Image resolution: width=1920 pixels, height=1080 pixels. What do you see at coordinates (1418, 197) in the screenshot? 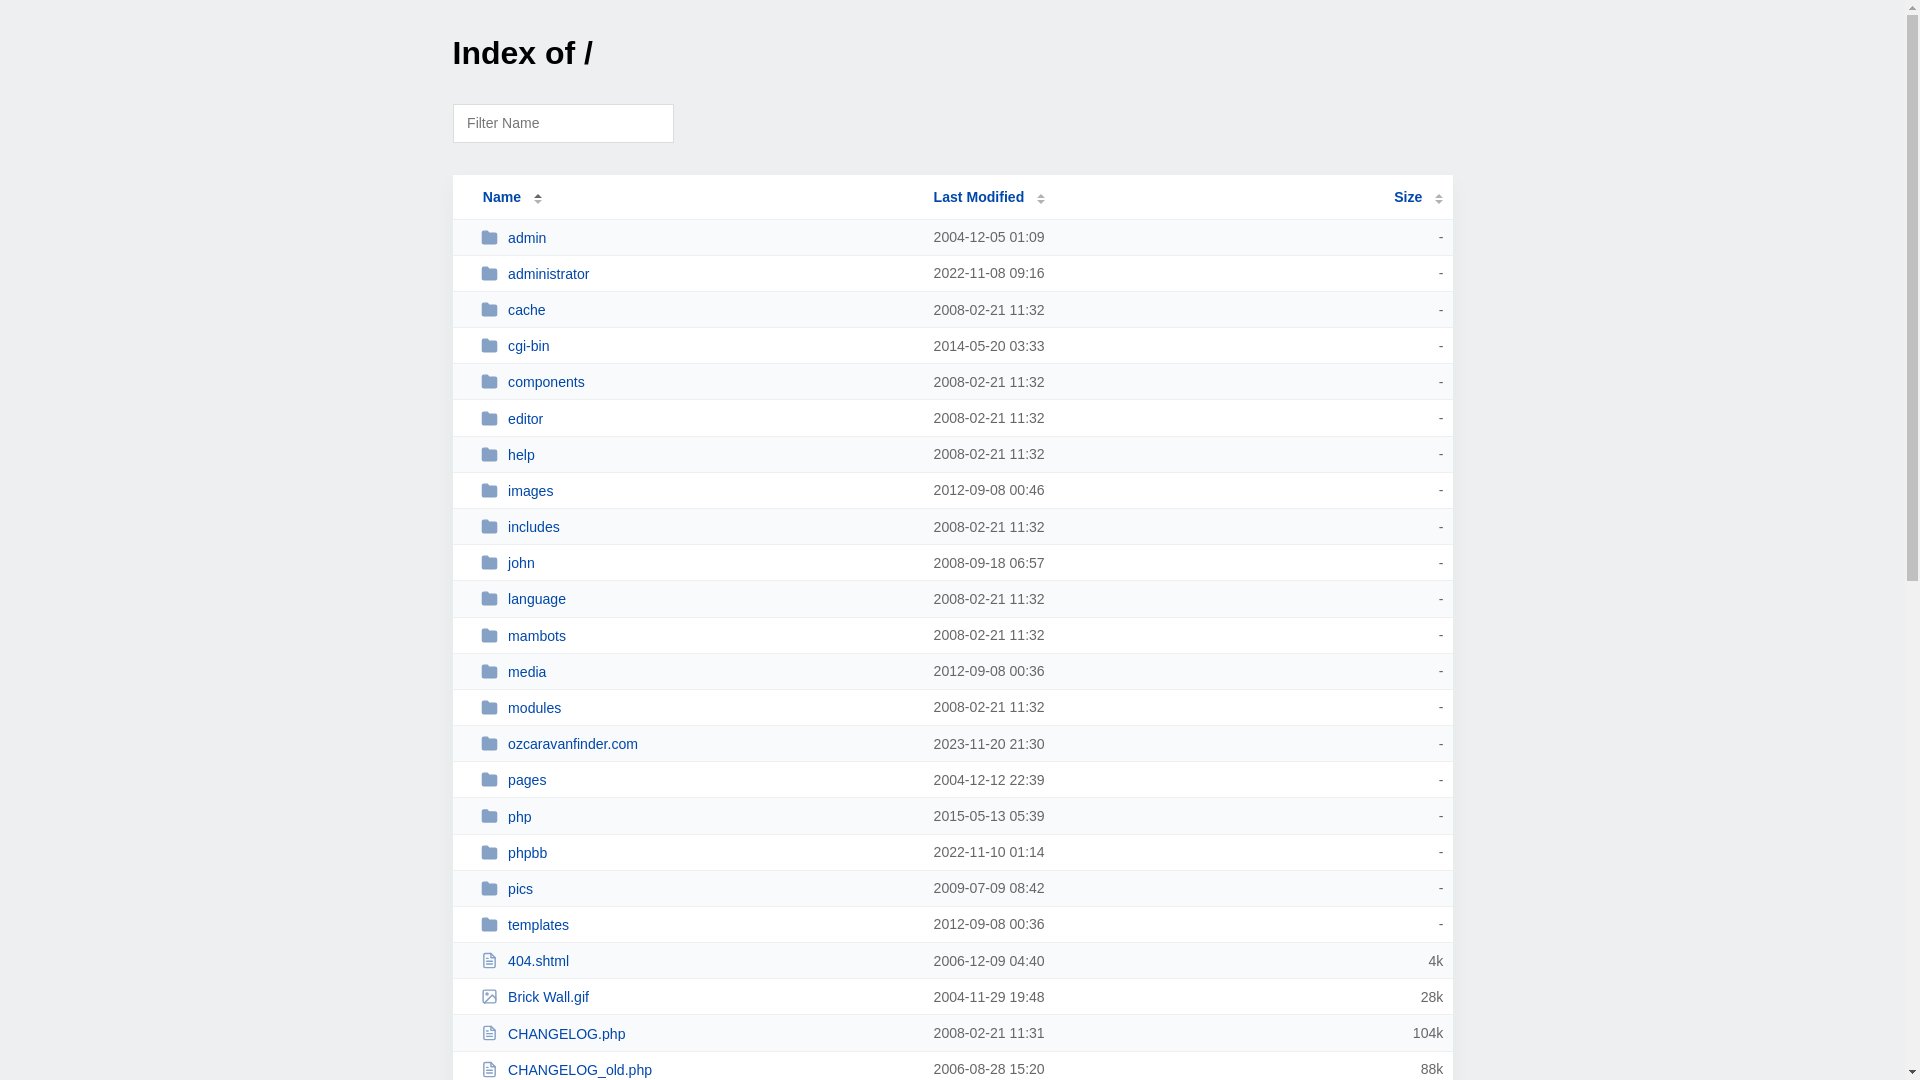
I see `Size` at bounding box center [1418, 197].